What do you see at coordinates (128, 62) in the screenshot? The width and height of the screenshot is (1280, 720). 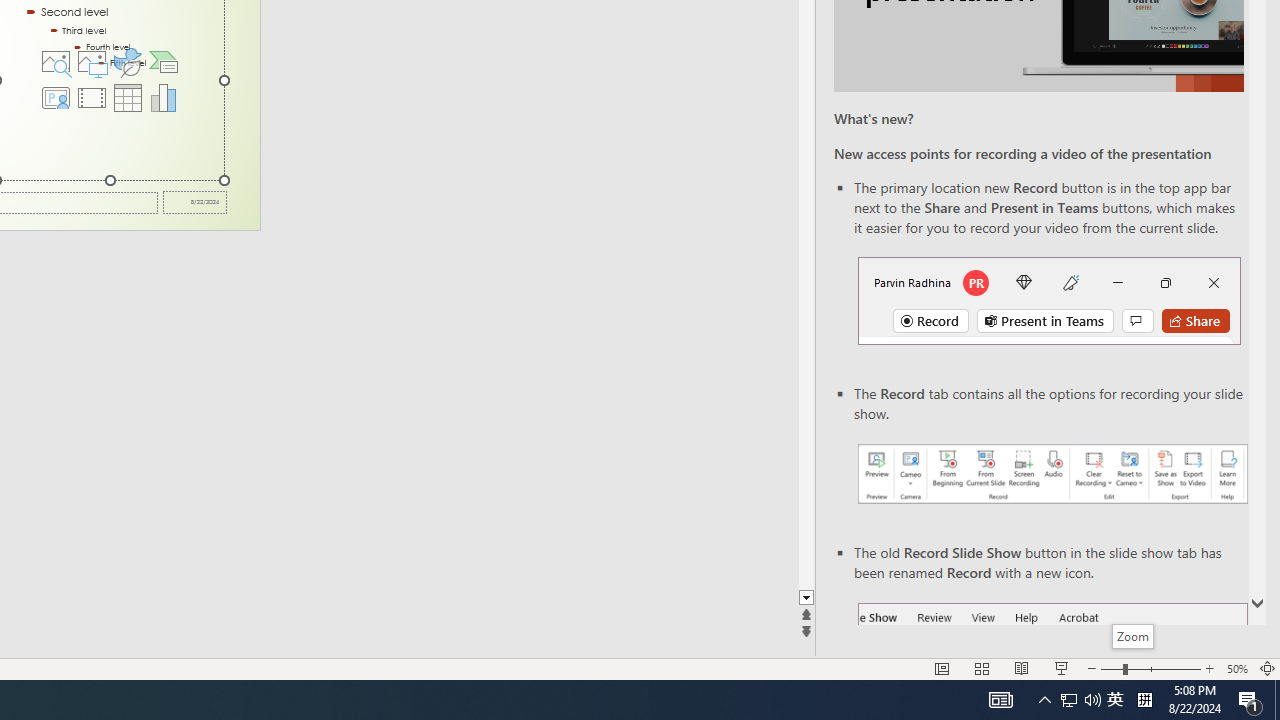 I see `Insert an Icon` at bounding box center [128, 62].